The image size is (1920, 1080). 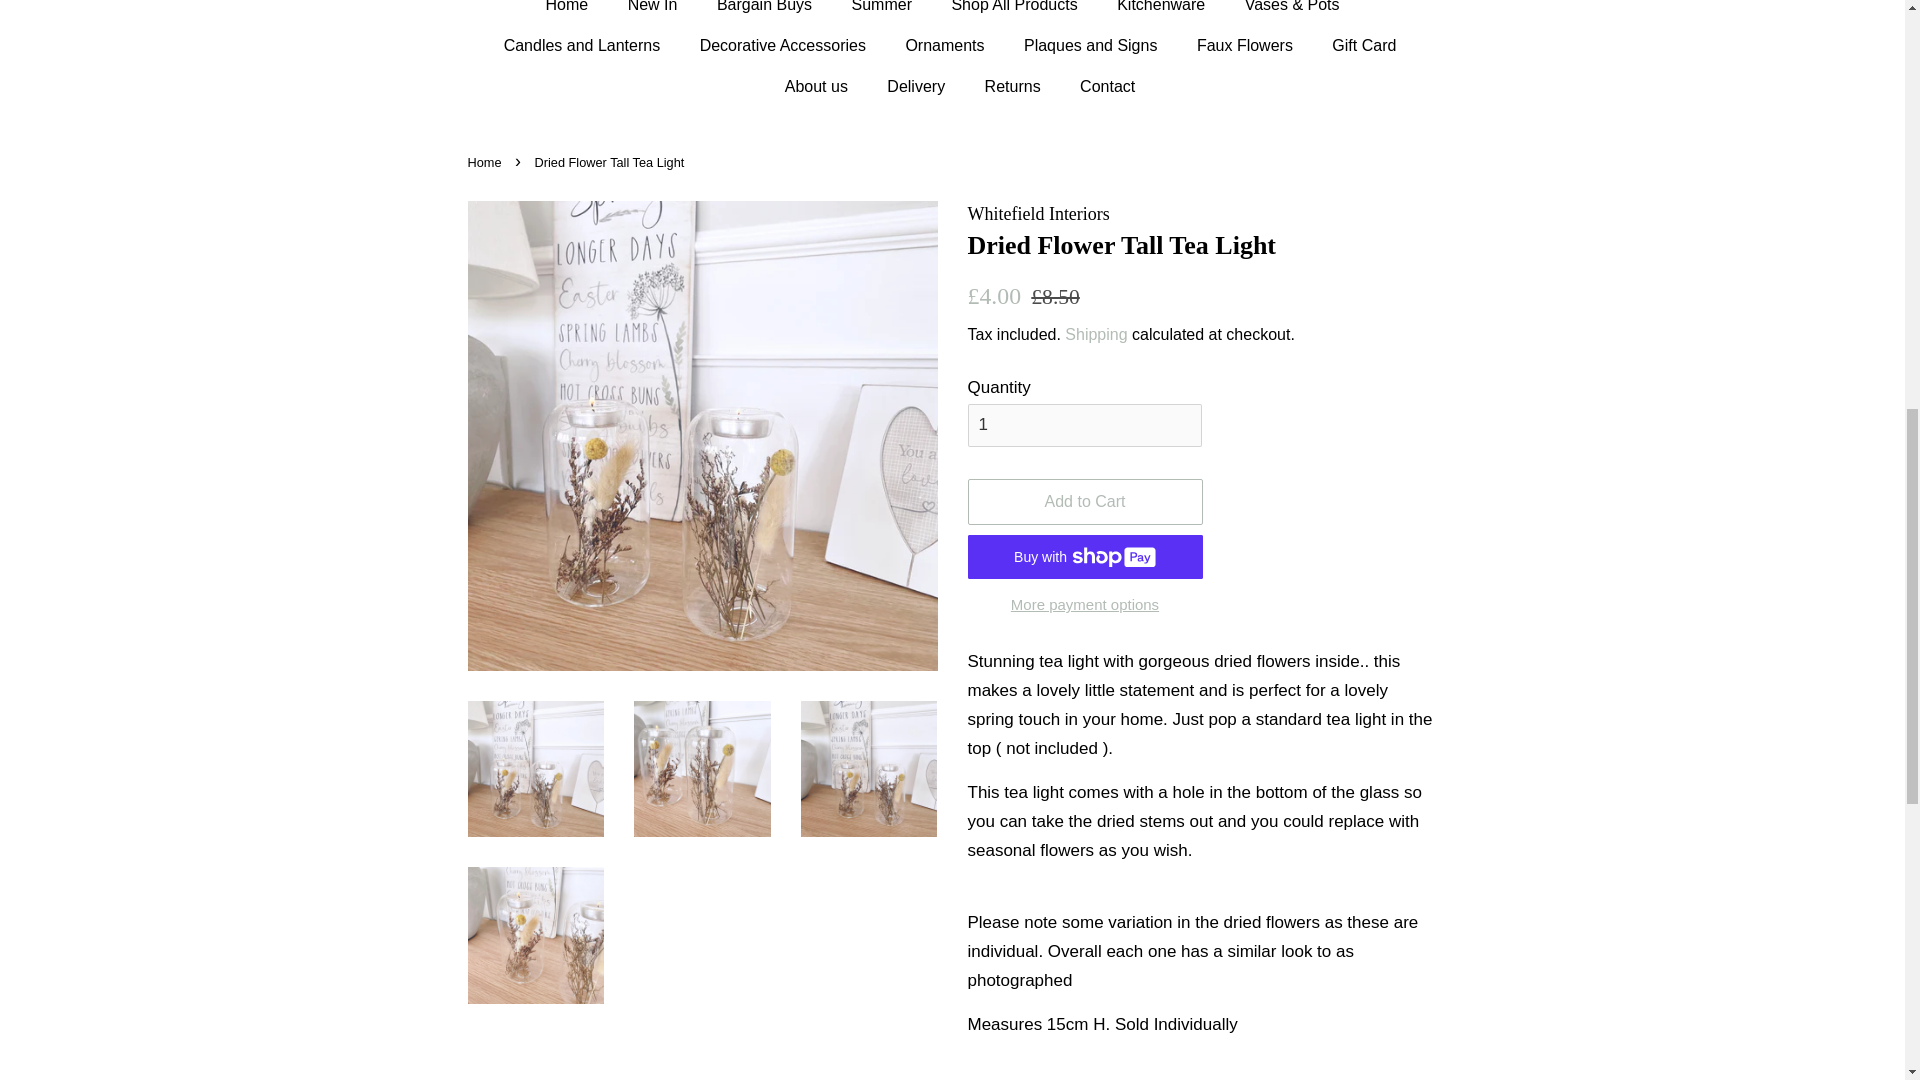 What do you see at coordinates (1084, 424) in the screenshot?
I see `1` at bounding box center [1084, 424].